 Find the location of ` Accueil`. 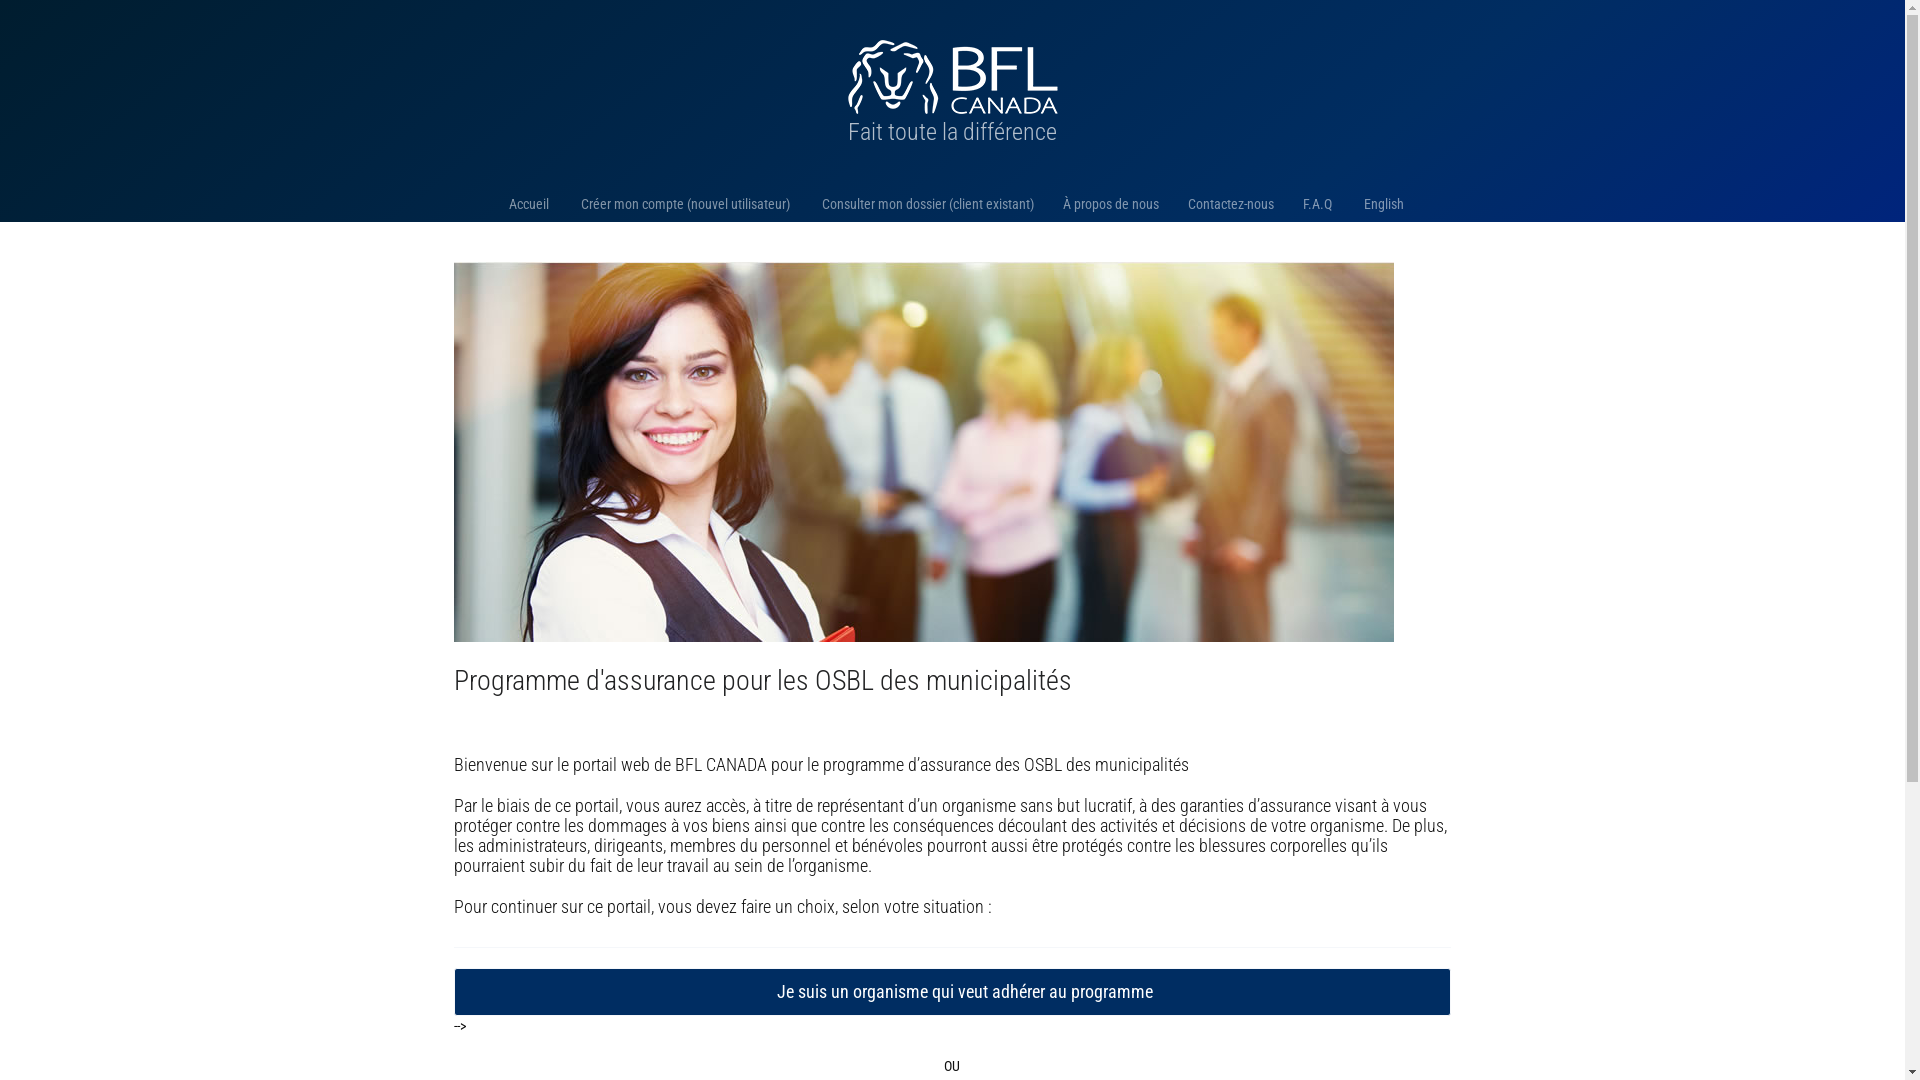

 Accueil is located at coordinates (525, 204).